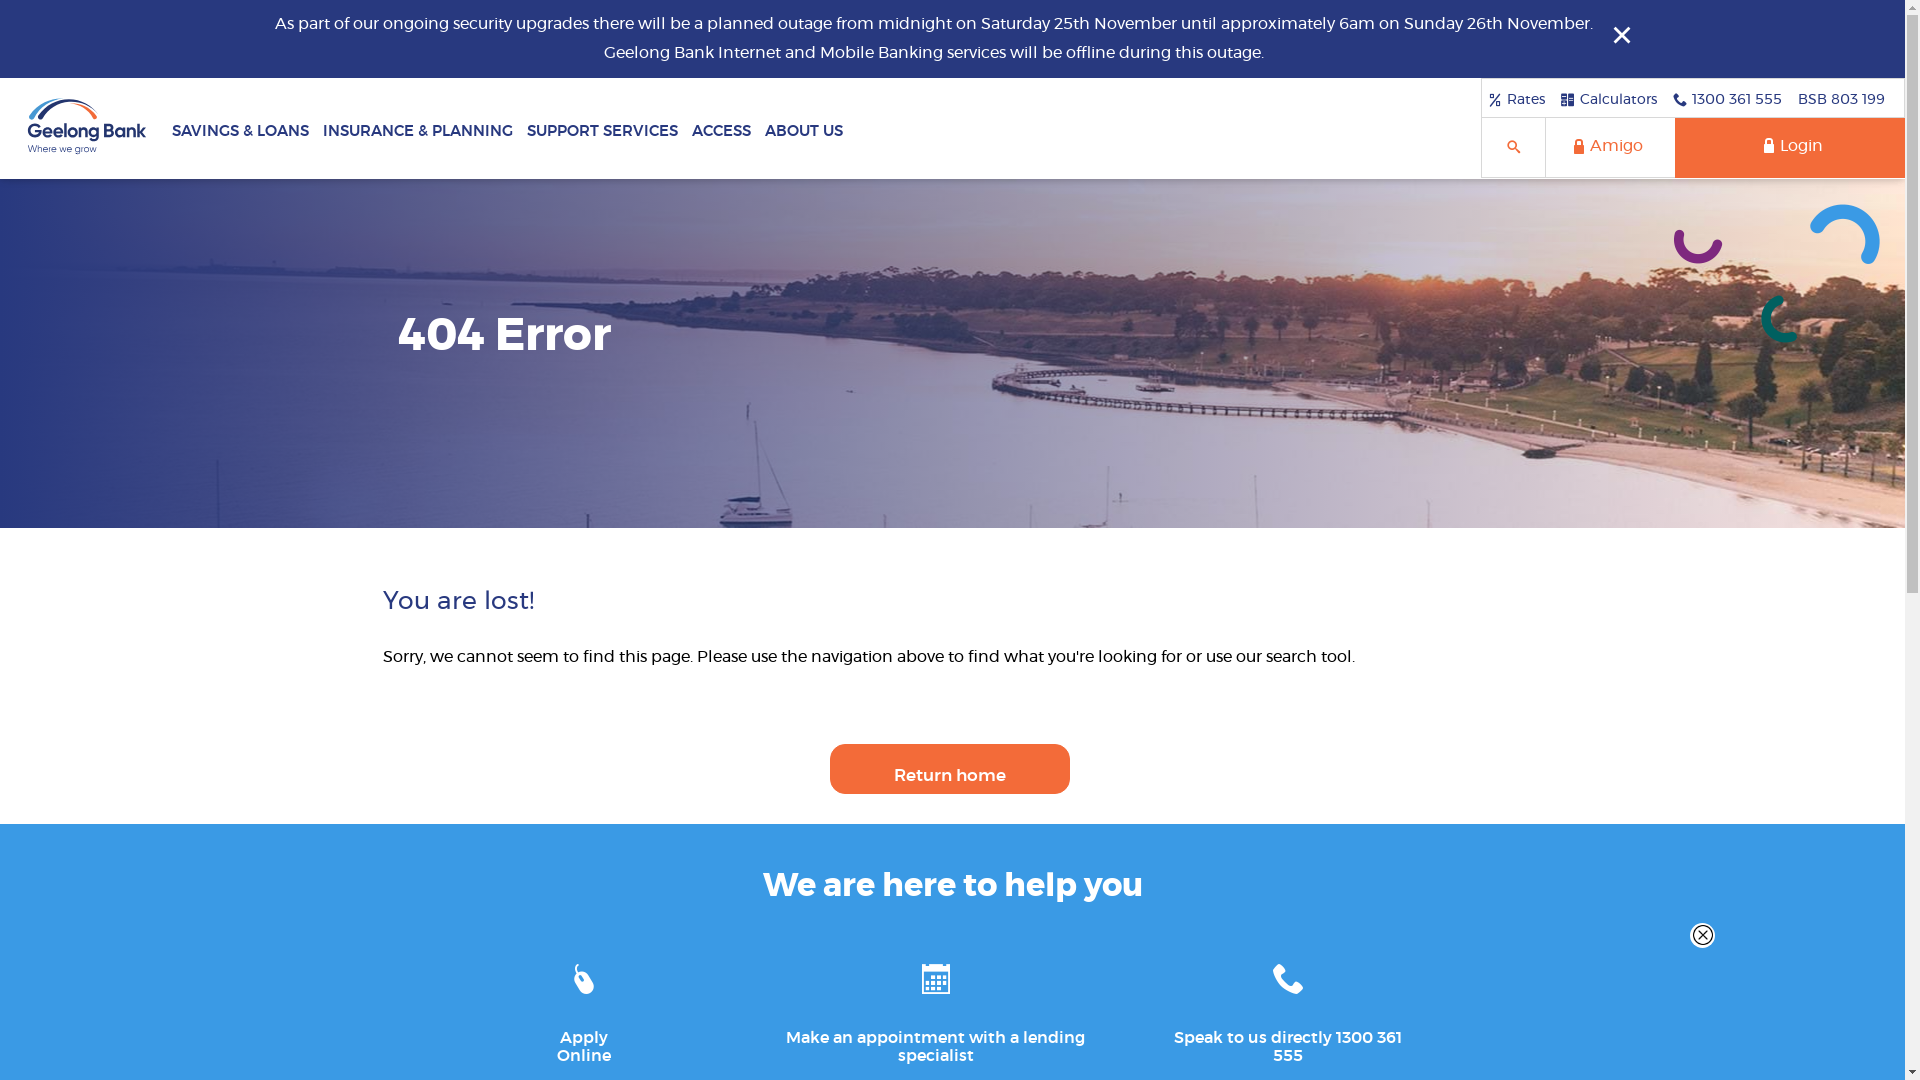 The width and height of the screenshot is (1920, 1080). Describe the element at coordinates (1842, 99) in the screenshot. I see `BSB 803 199` at that location.